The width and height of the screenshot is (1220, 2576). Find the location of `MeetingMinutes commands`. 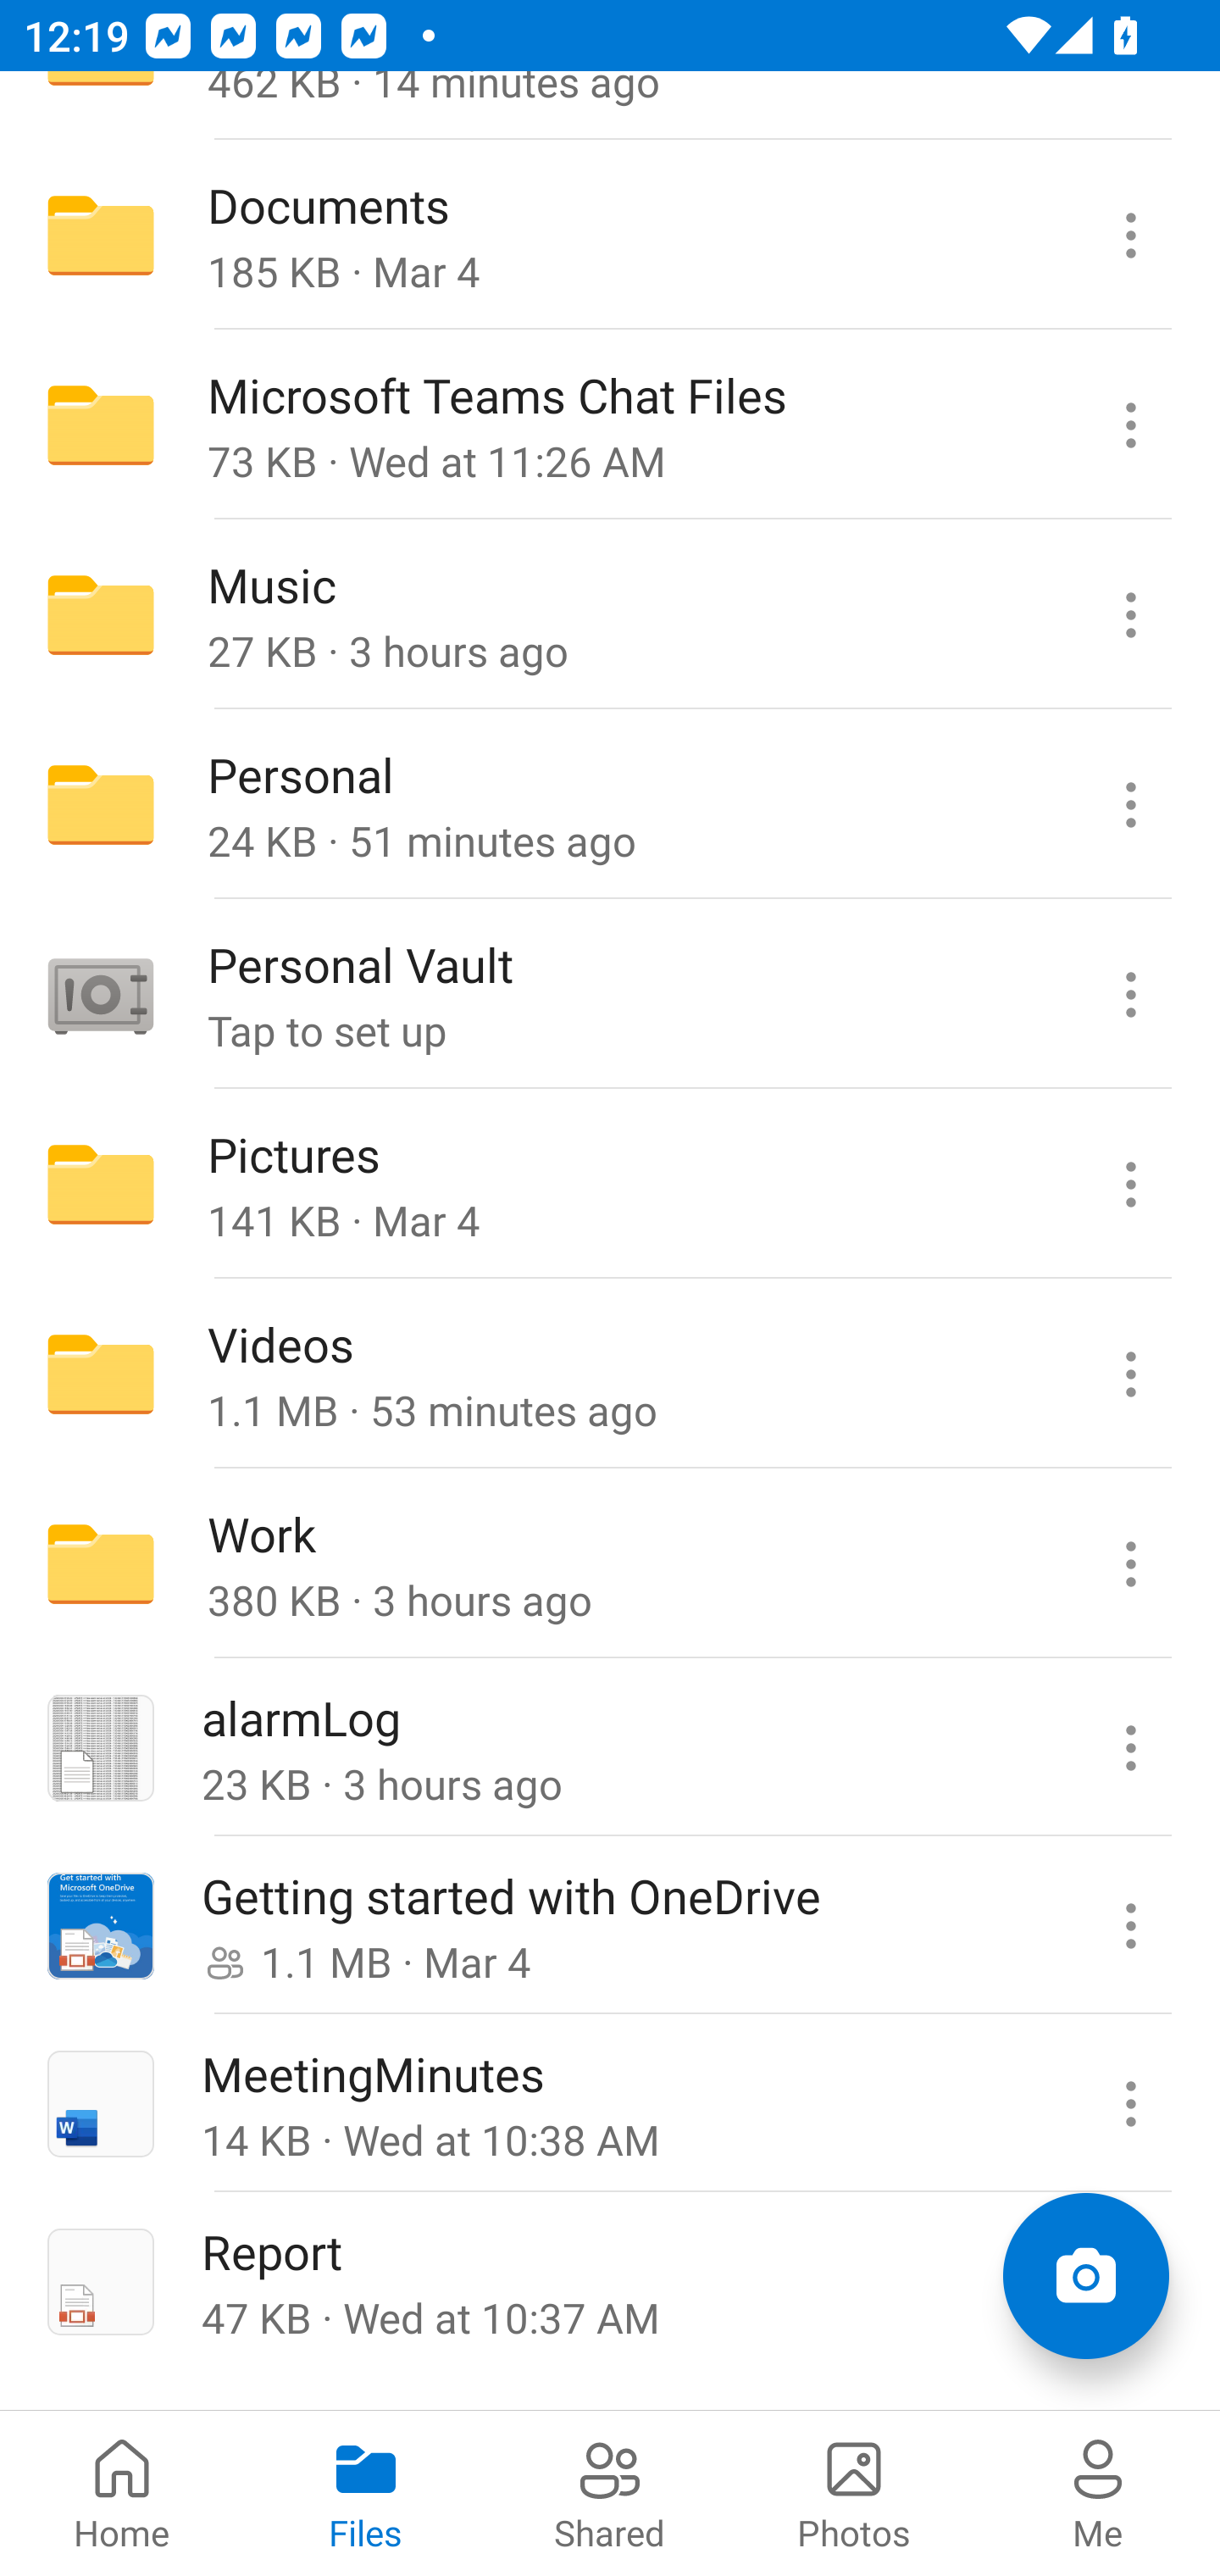

MeetingMinutes commands is located at coordinates (1130, 2103).